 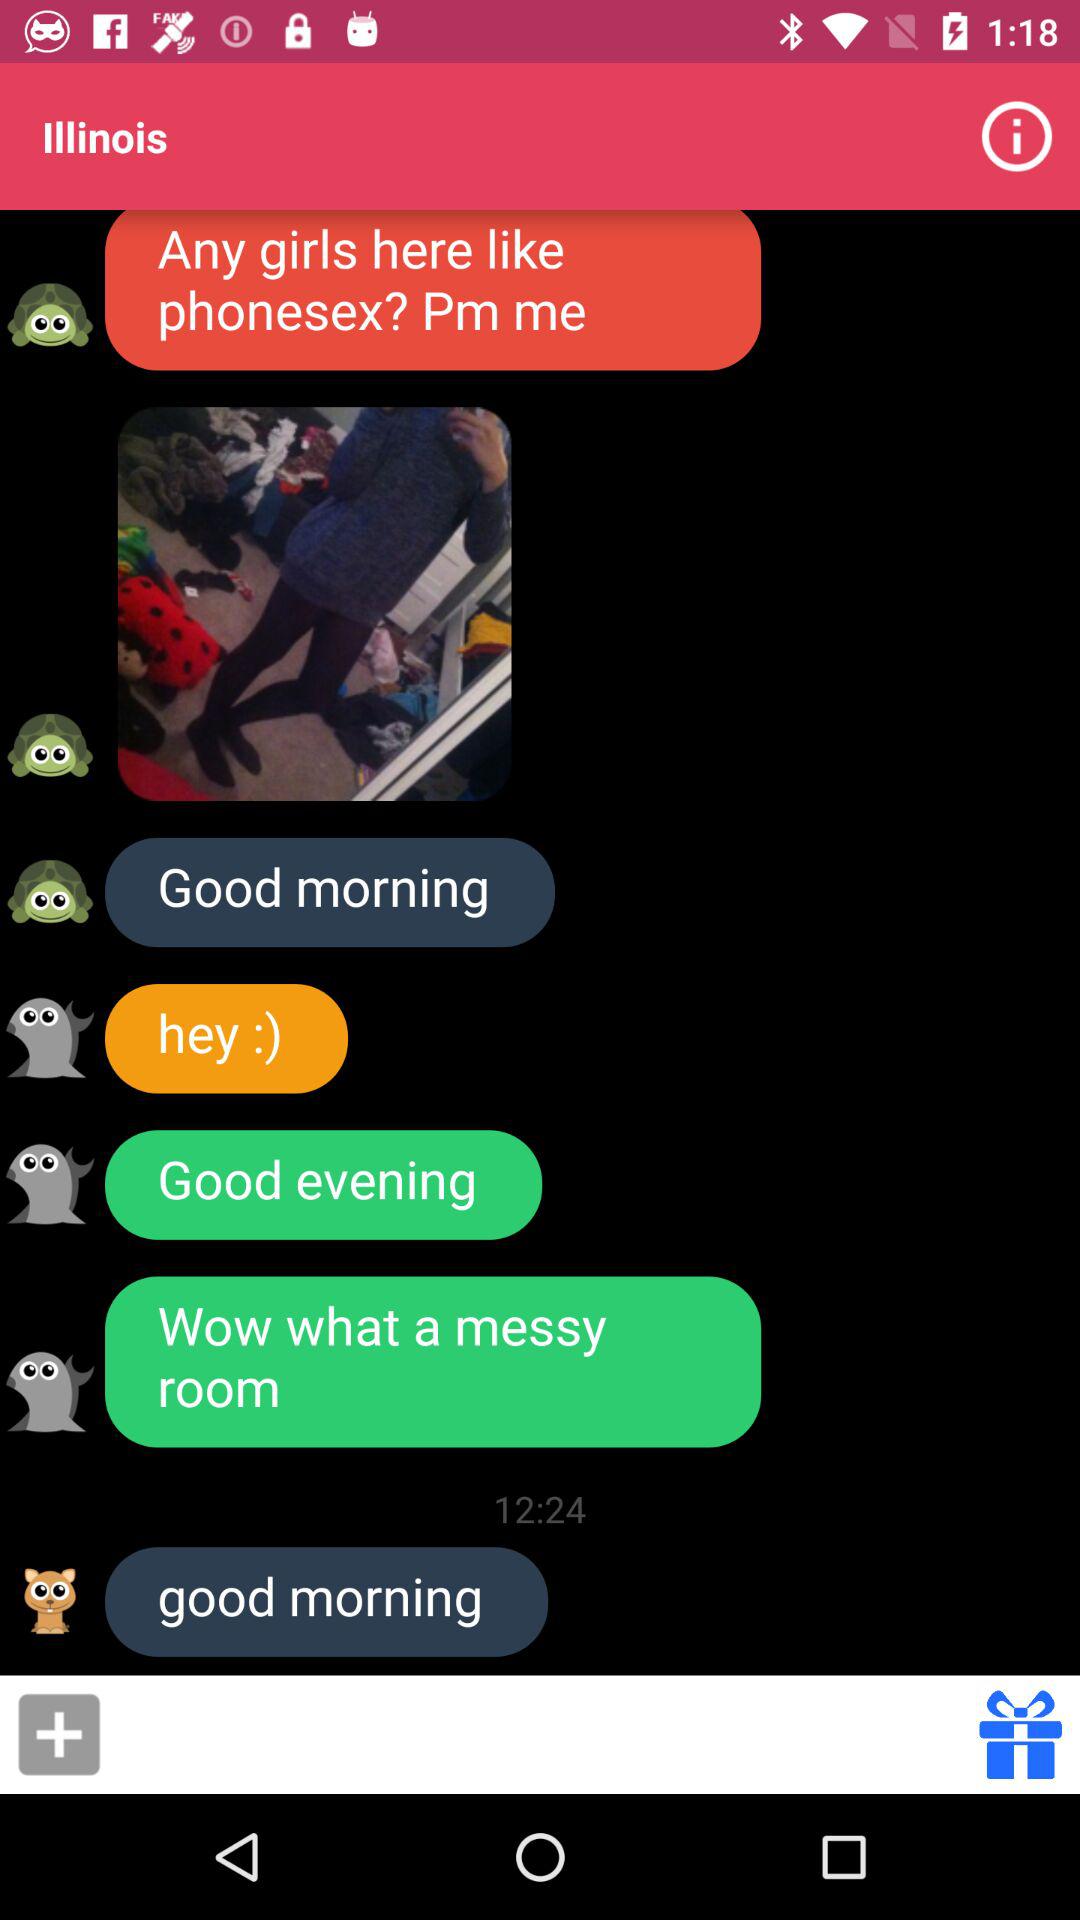 What do you see at coordinates (50, 314) in the screenshot?
I see `female emoji` at bounding box center [50, 314].